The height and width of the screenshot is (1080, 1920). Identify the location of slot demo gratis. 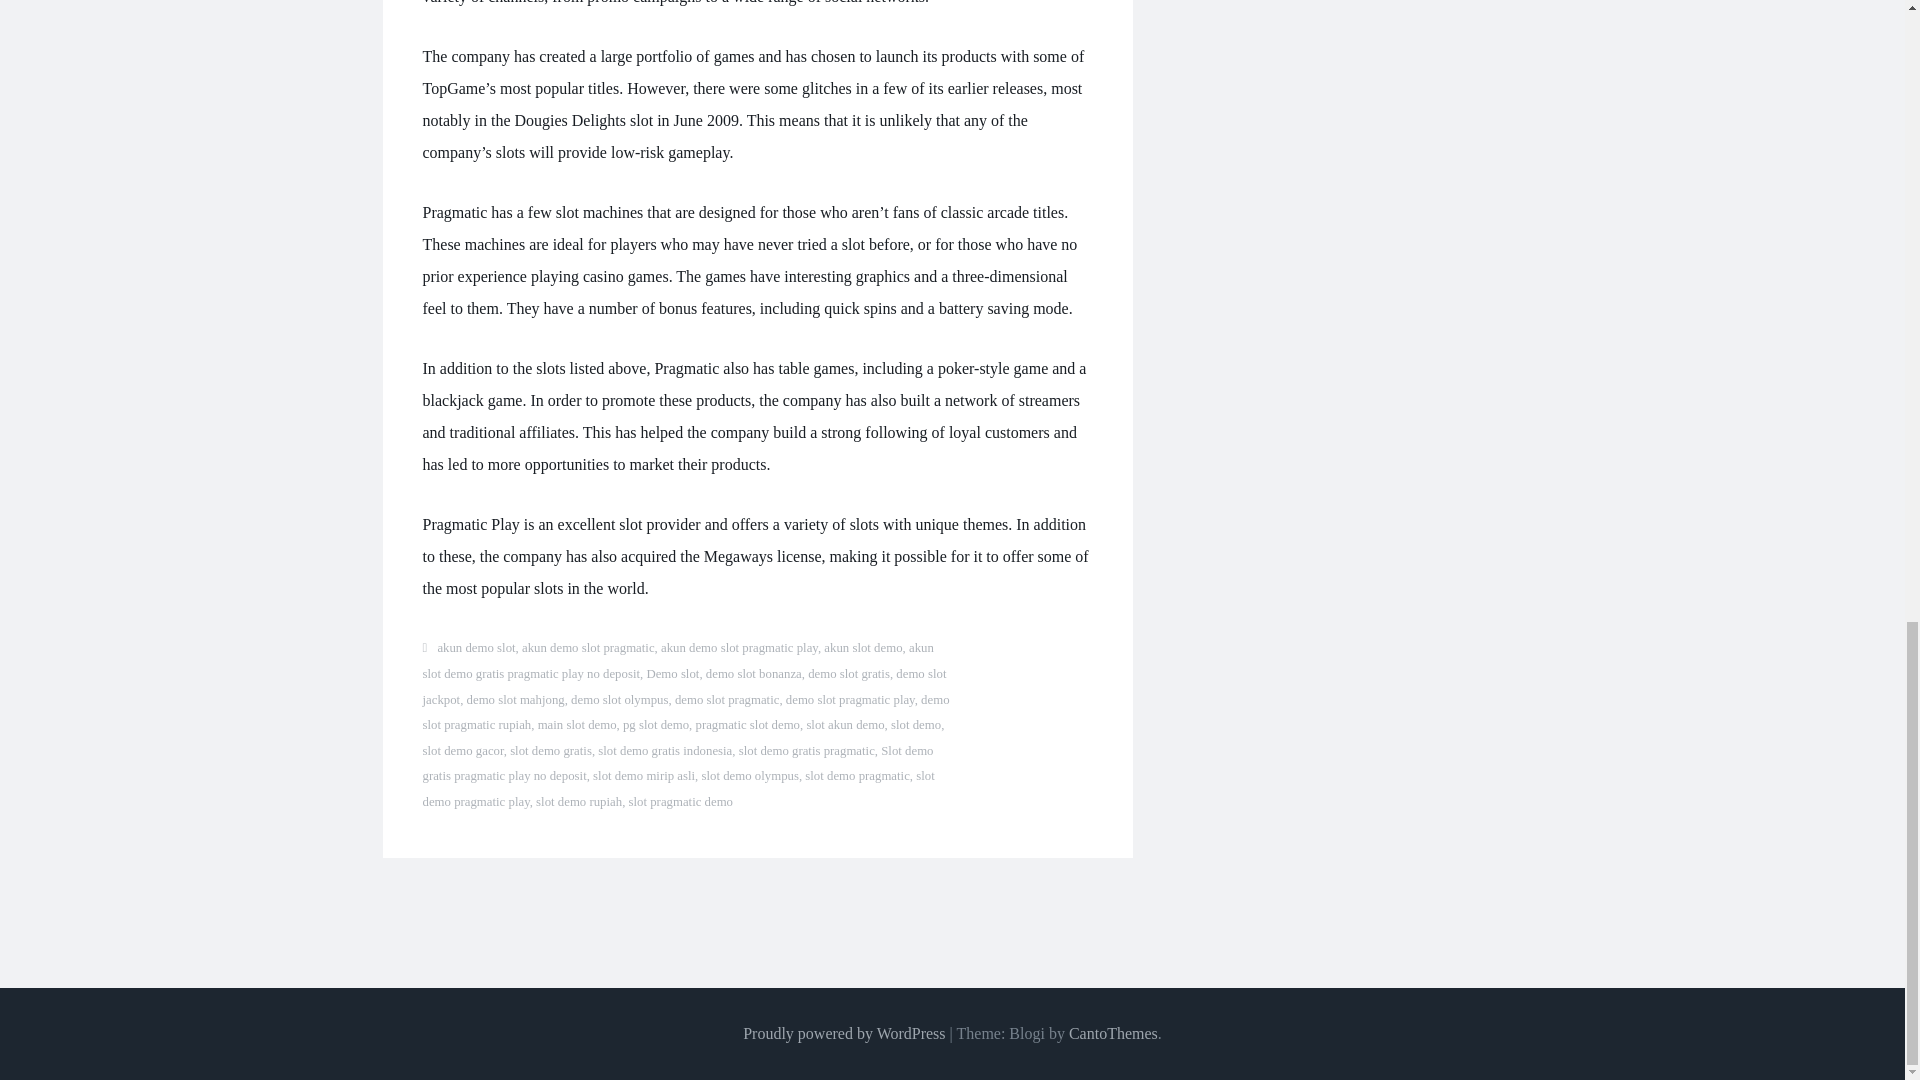
(550, 751).